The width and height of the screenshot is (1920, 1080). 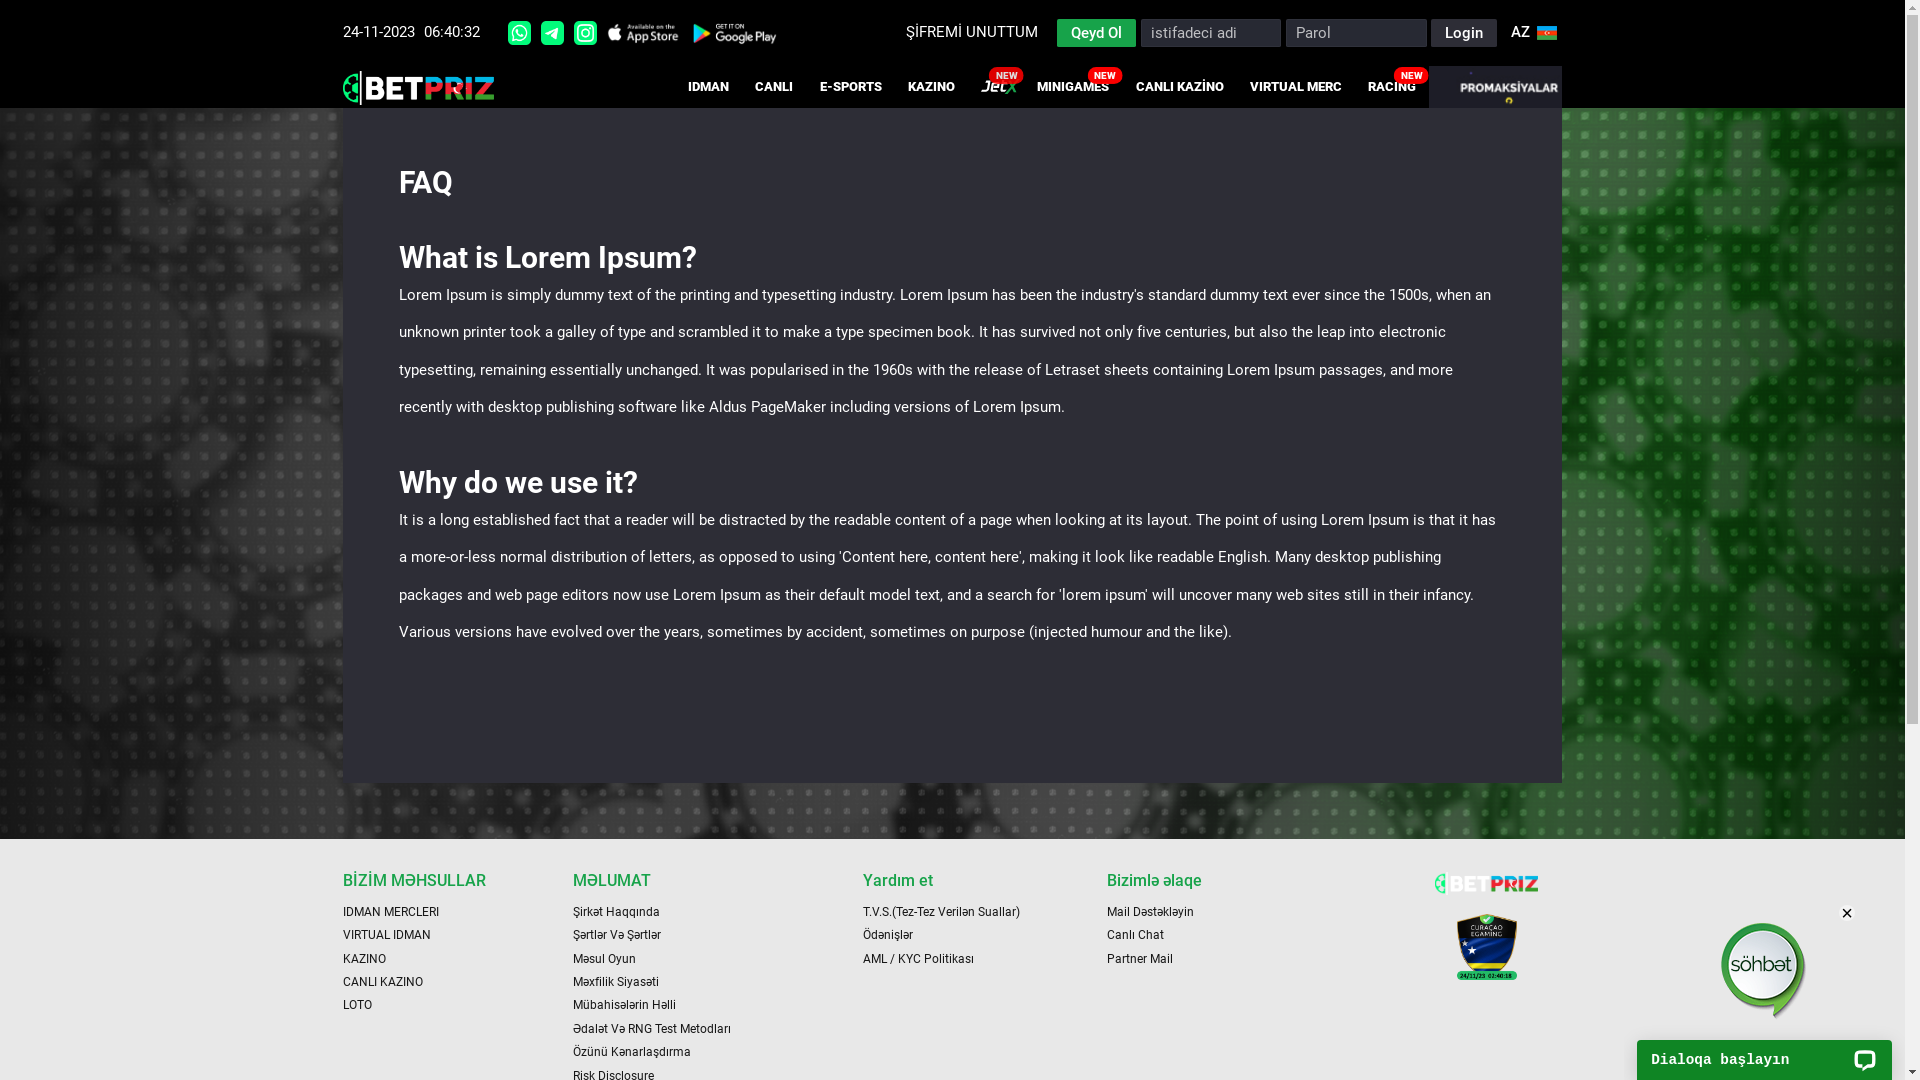 I want to click on VIRTUAL MERC, so click(x=1296, y=87).